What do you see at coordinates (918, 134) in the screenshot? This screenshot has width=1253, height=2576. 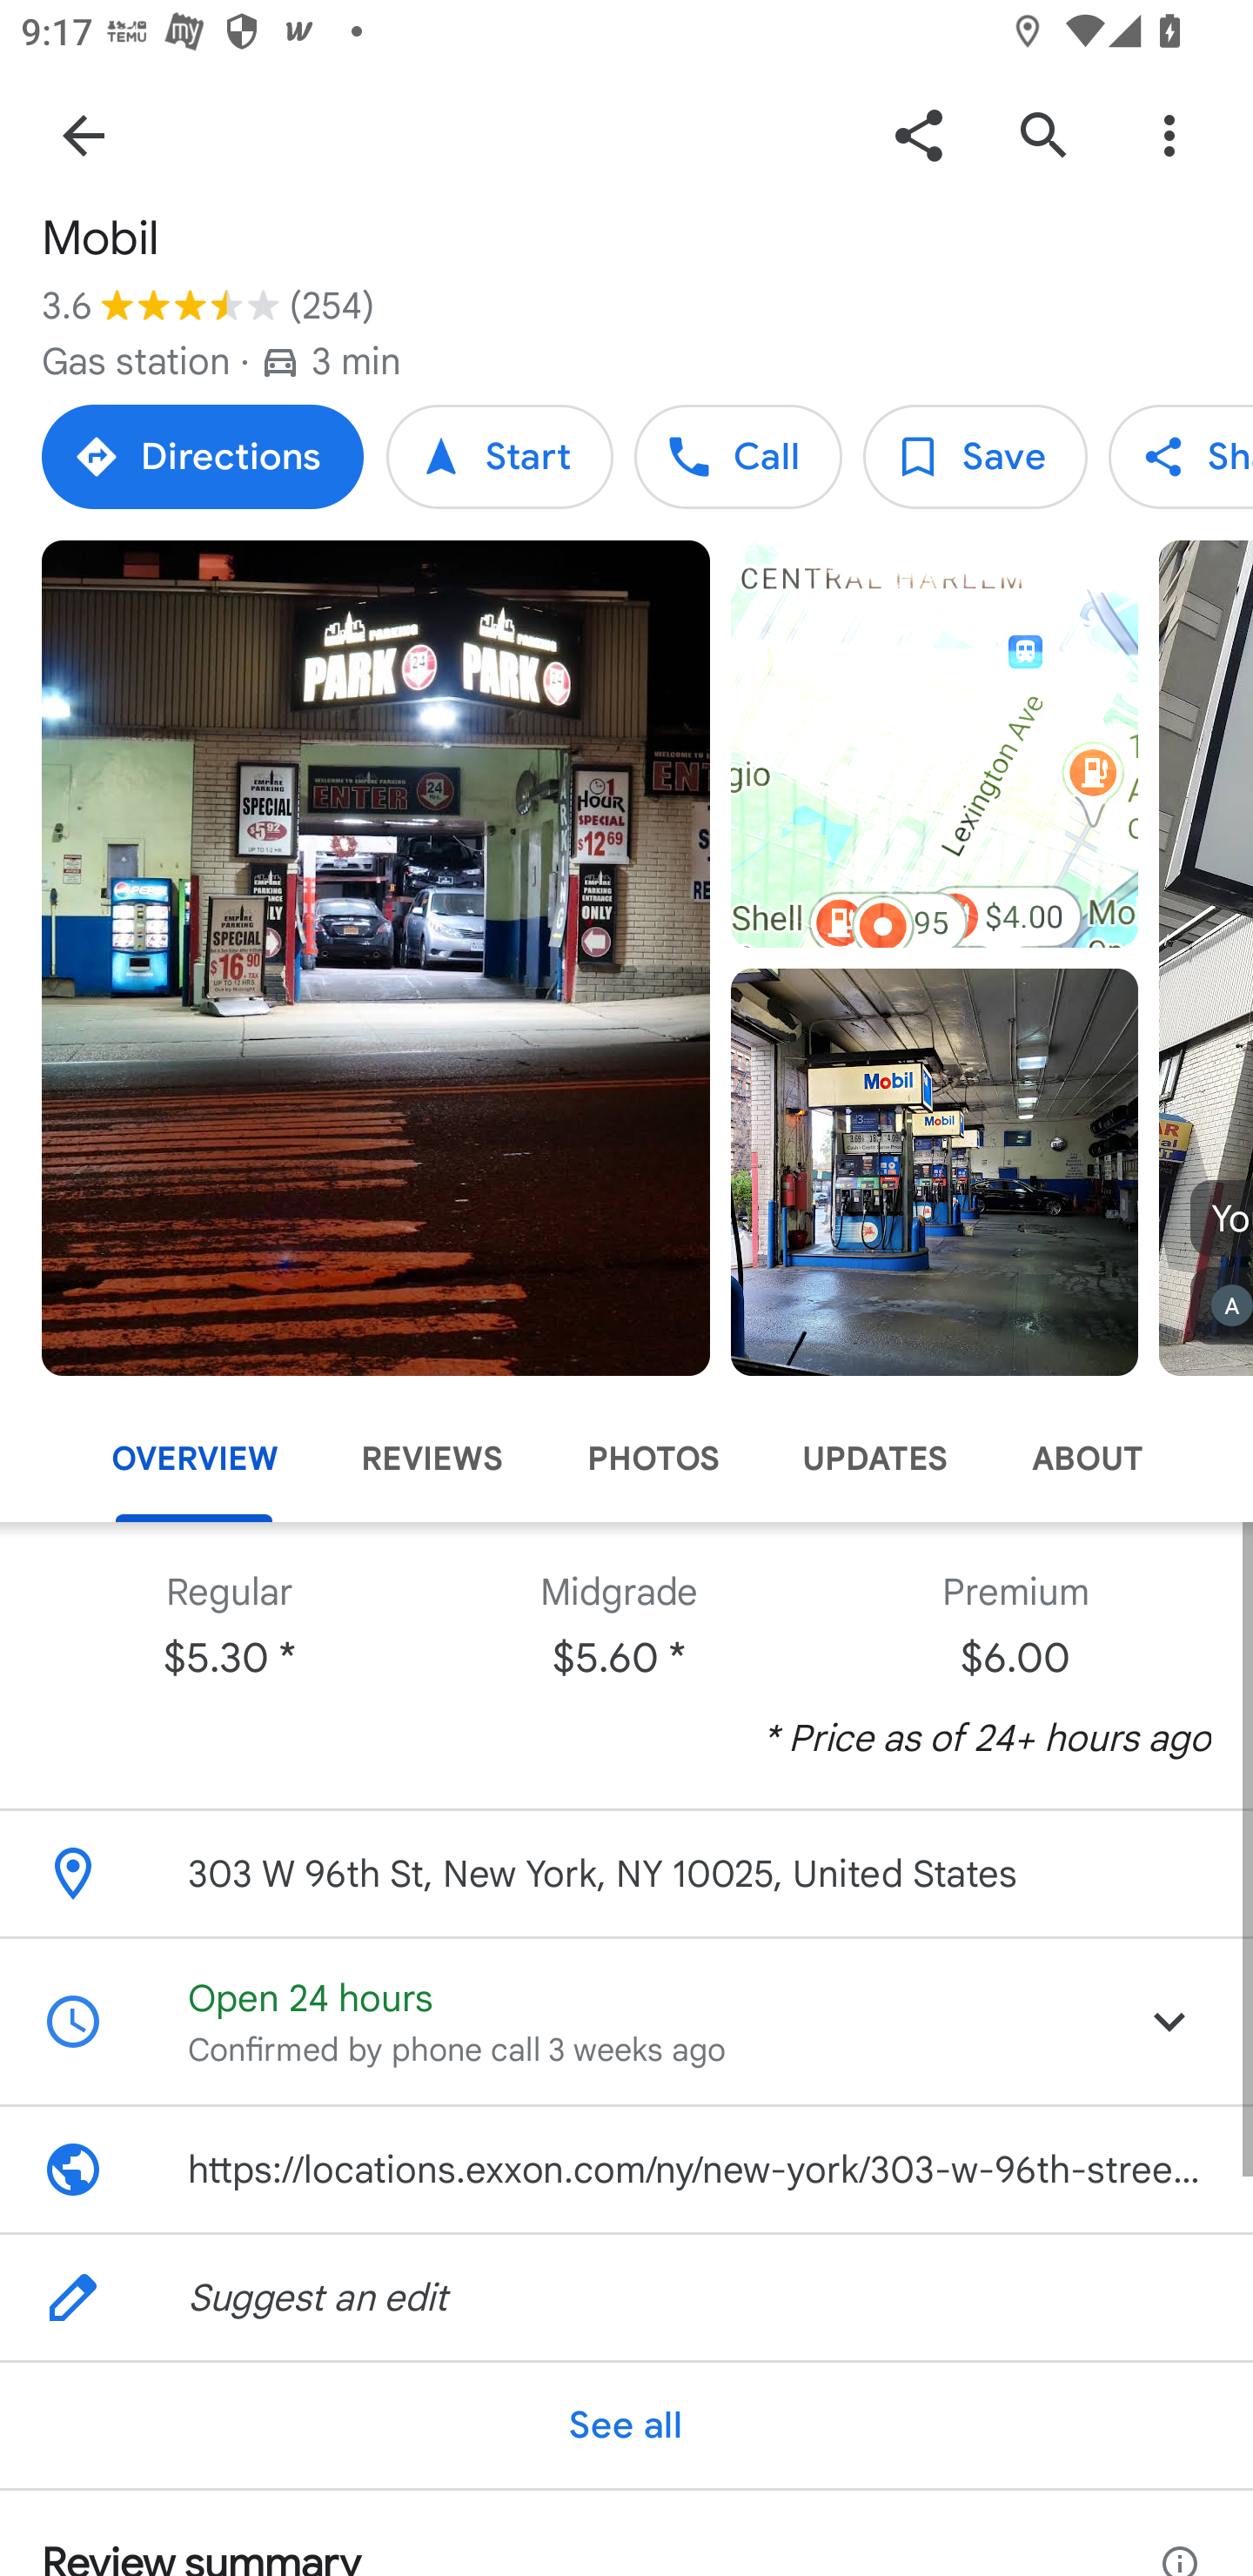 I see `Share` at bounding box center [918, 134].